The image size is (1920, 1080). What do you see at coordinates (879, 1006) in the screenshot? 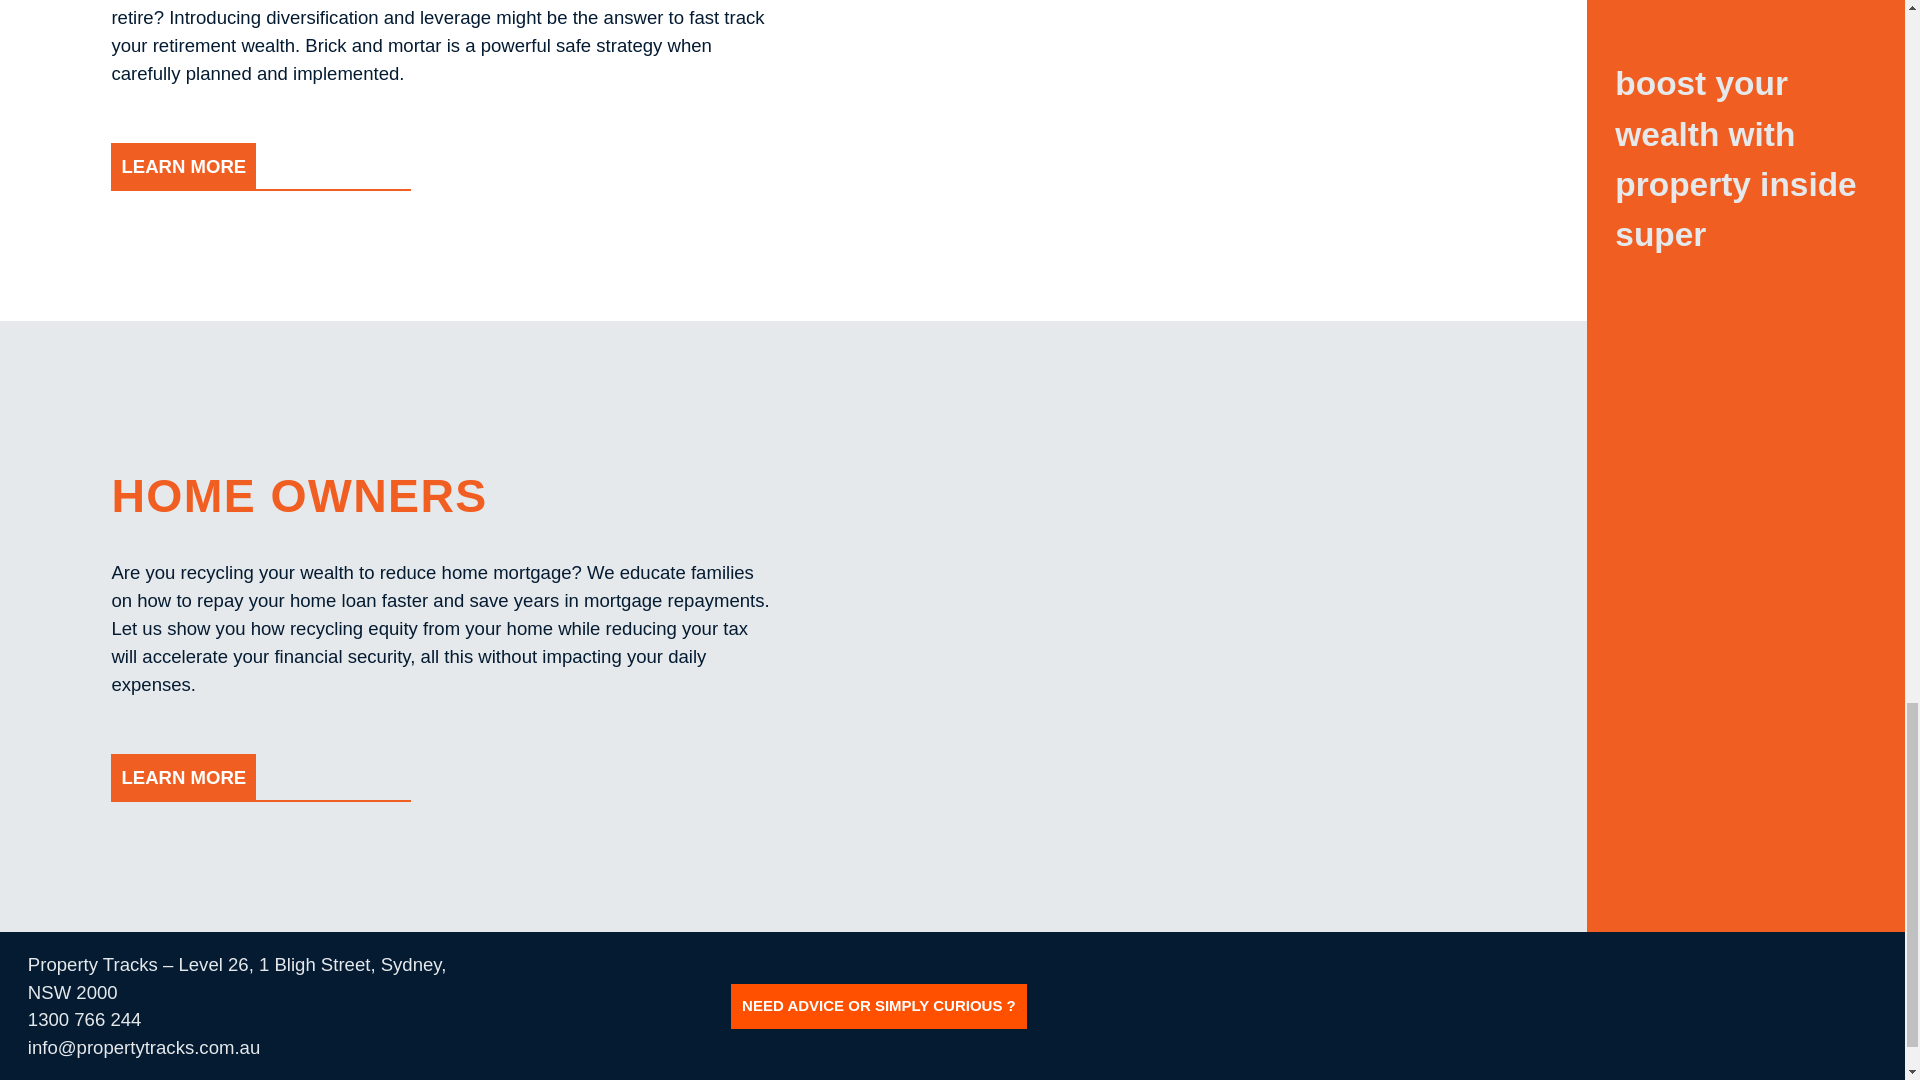
I see `NEED ADVICE OR SIMPLY CURIOUS ?` at bounding box center [879, 1006].